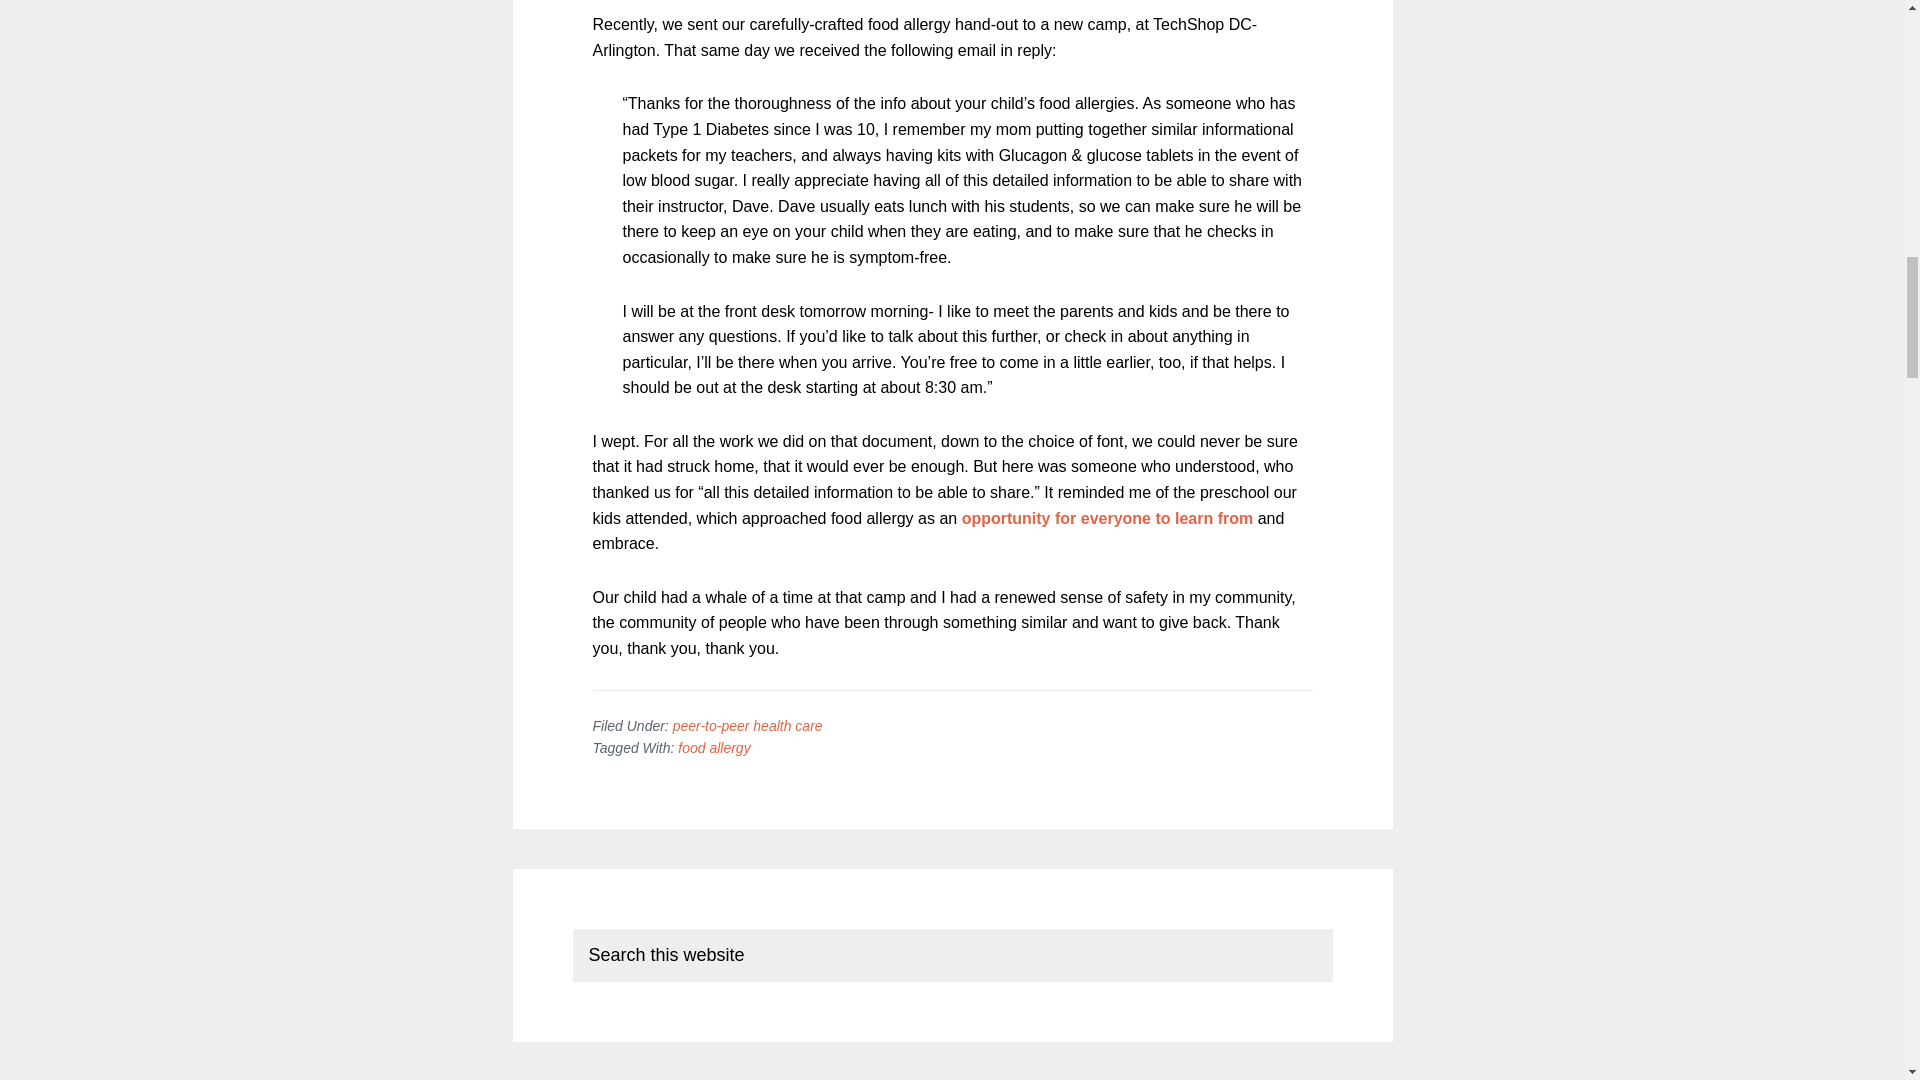 The width and height of the screenshot is (1920, 1080). What do you see at coordinates (1107, 518) in the screenshot?
I see `opportunity for everyone to learn from` at bounding box center [1107, 518].